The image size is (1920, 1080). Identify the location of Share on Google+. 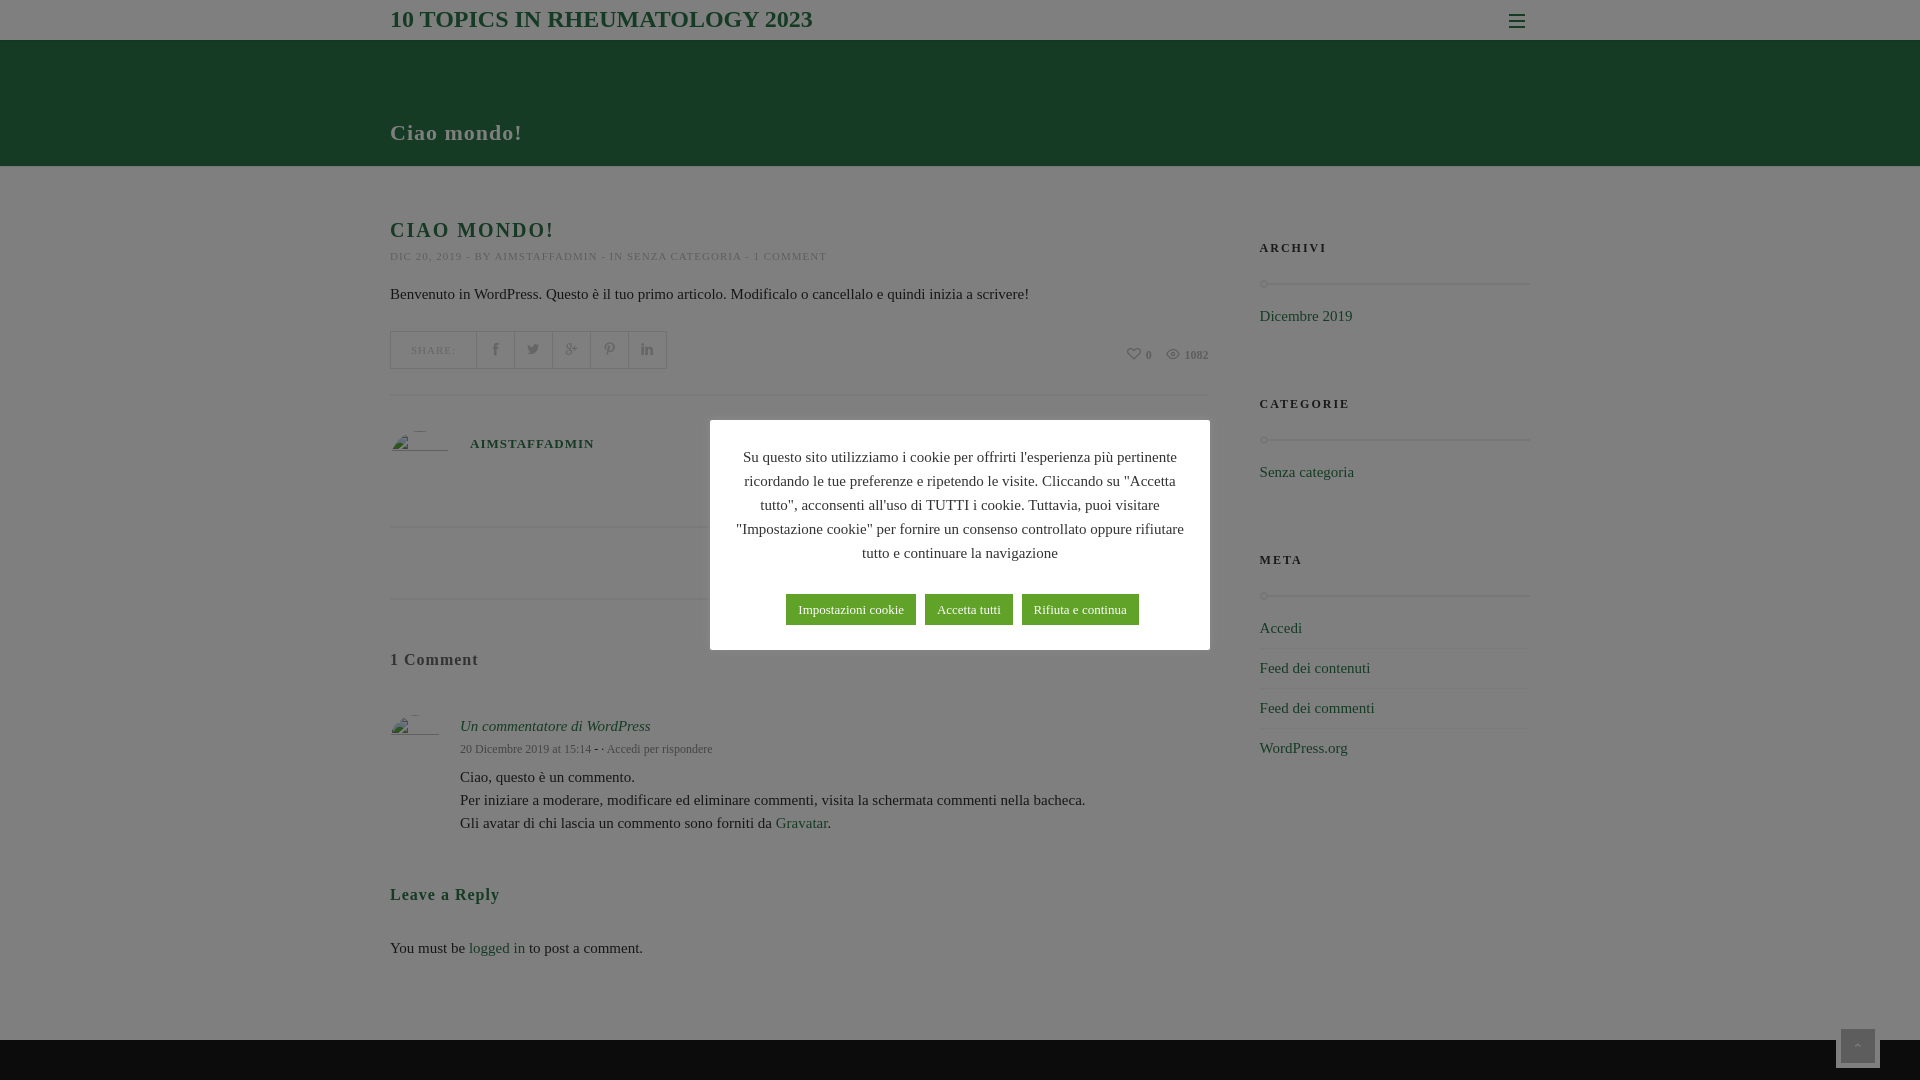
(572, 350).